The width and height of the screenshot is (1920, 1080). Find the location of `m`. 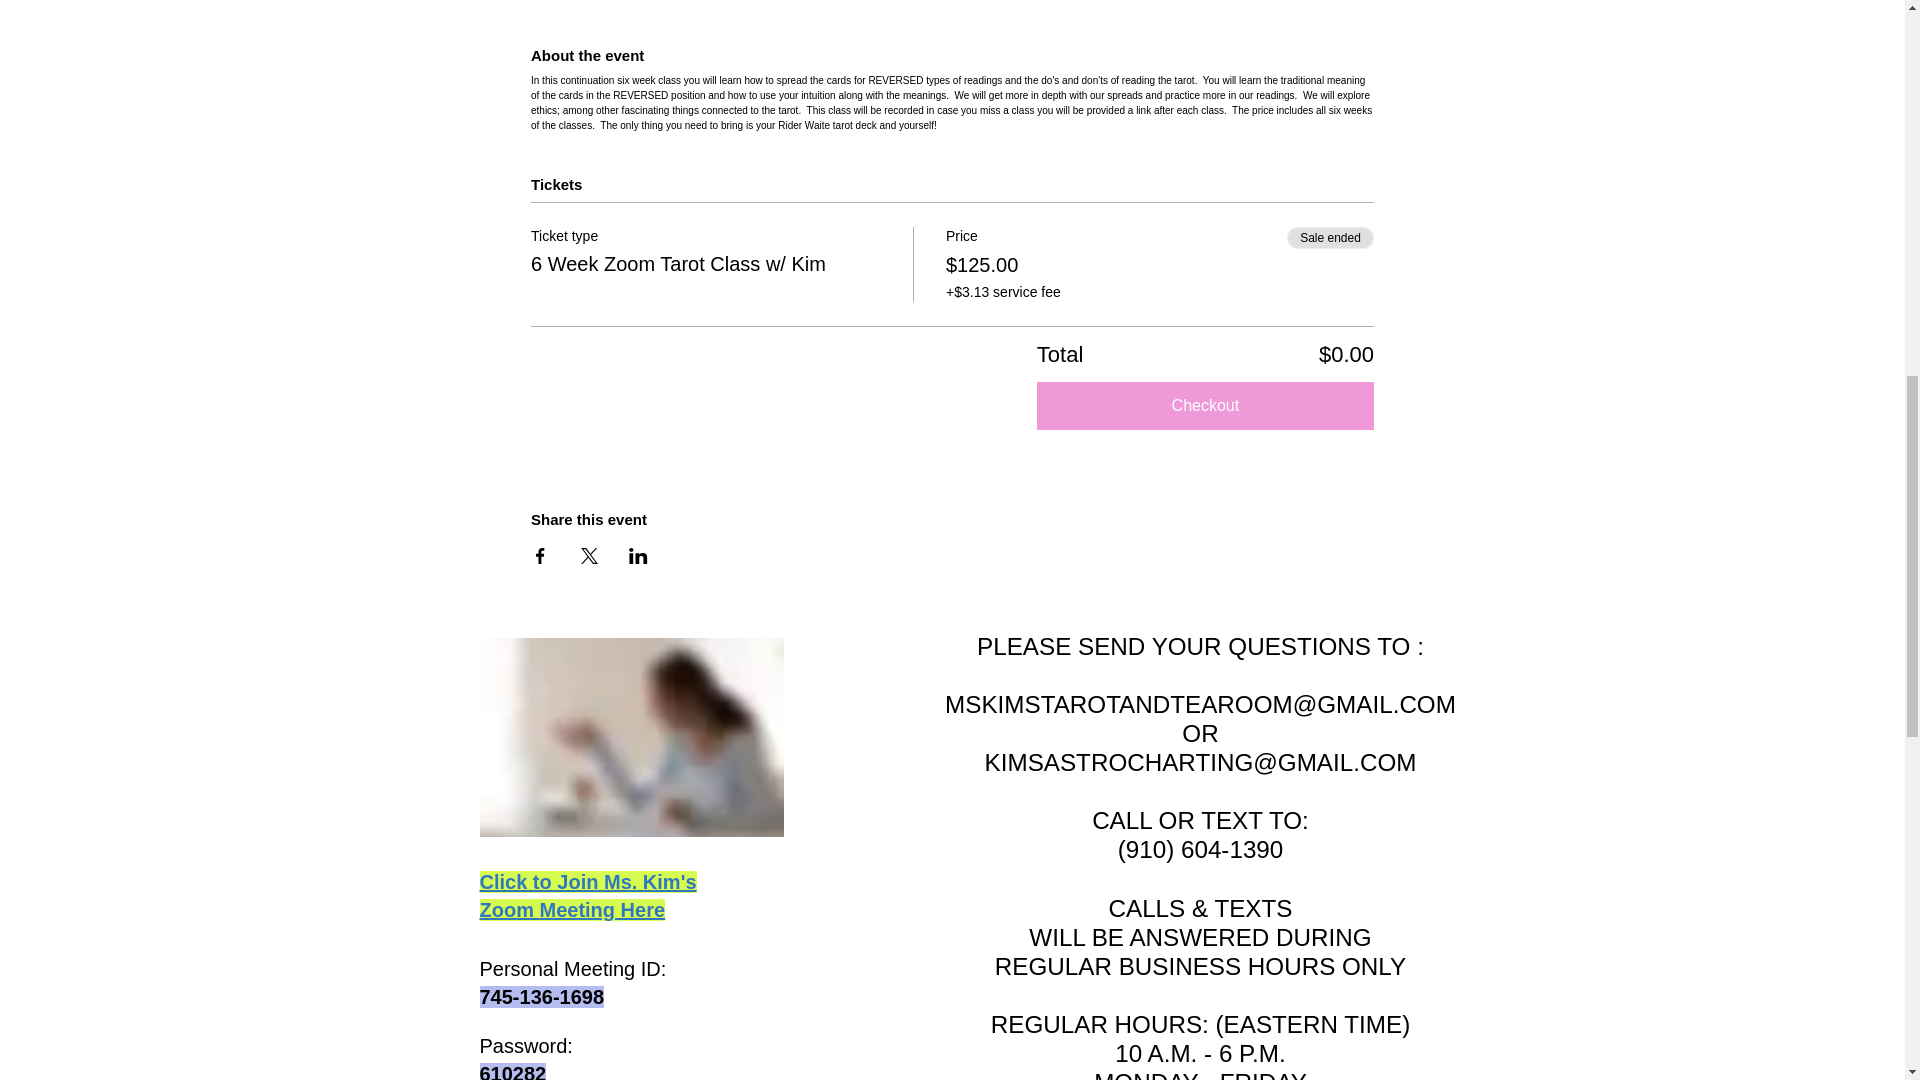

m is located at coordinates (528, 910).